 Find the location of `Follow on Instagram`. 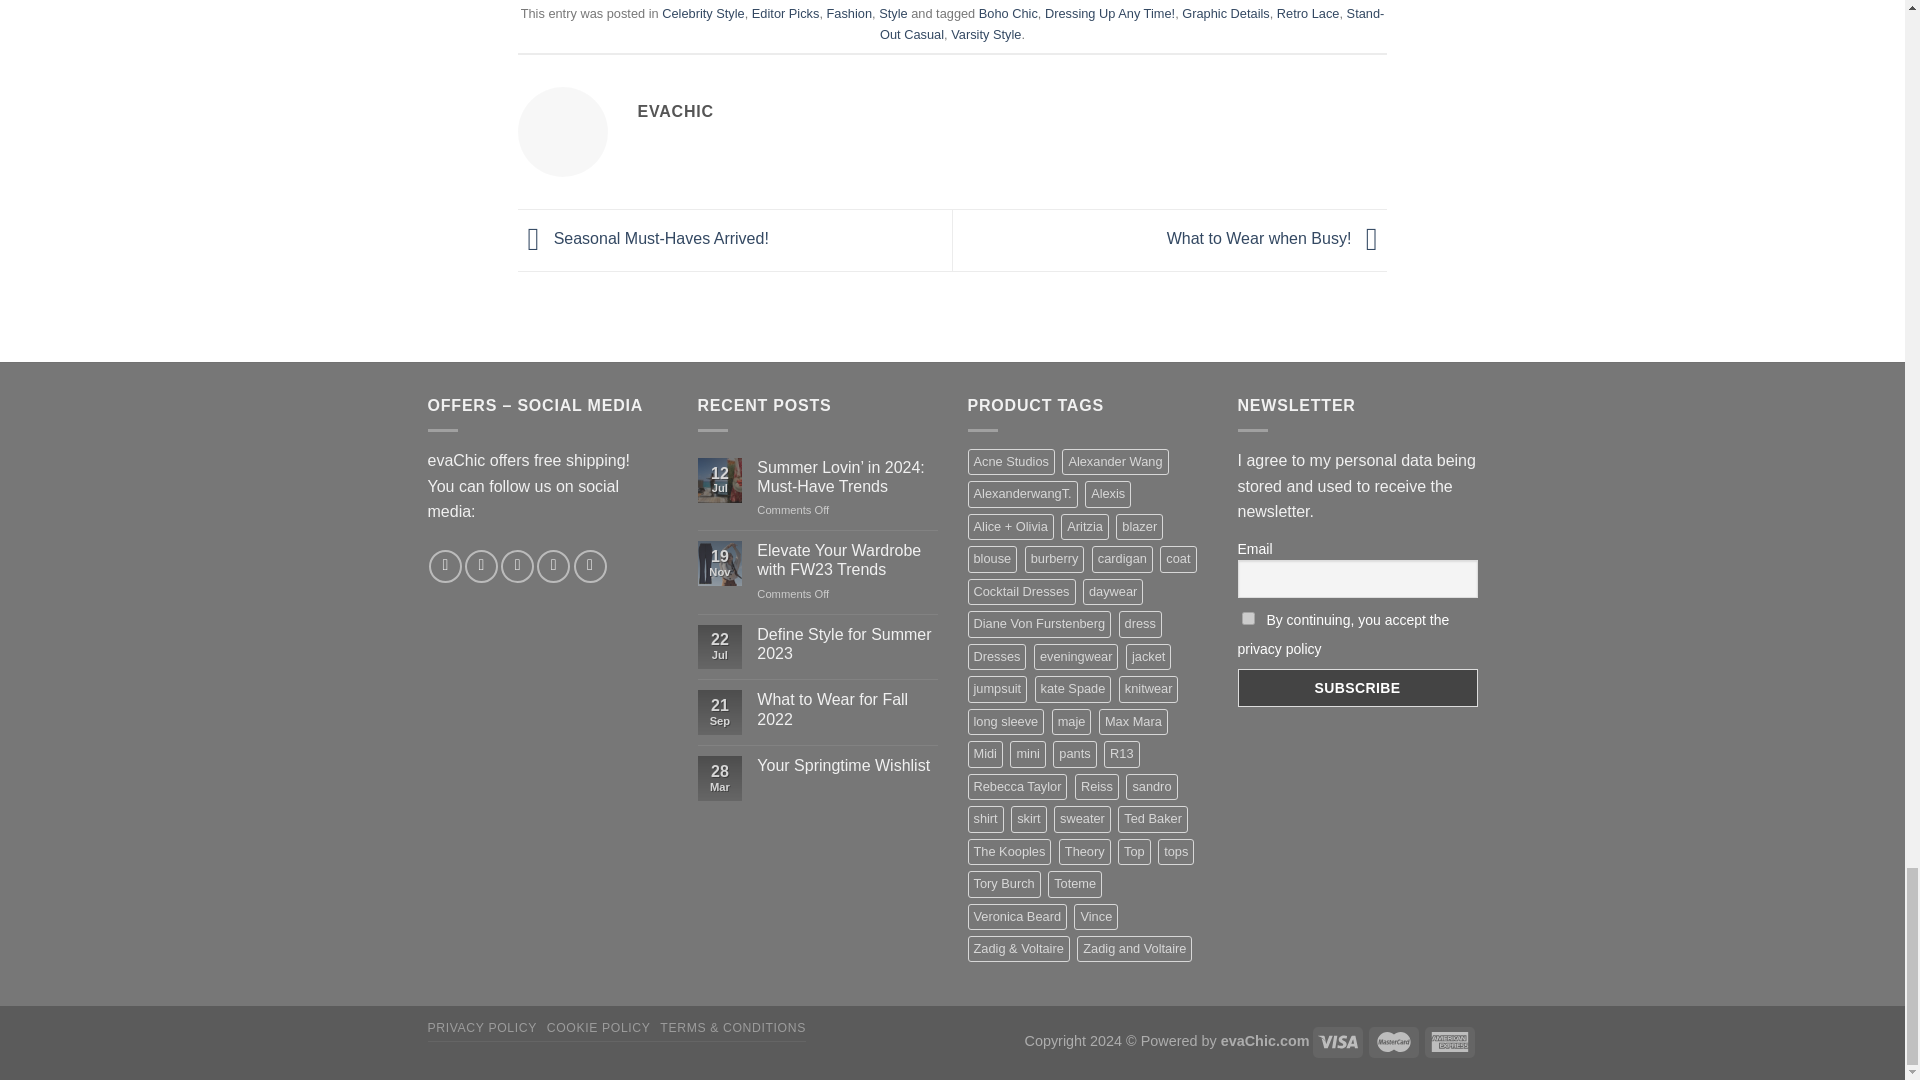

Follow on Instagram is located at coordinates (480, 566).